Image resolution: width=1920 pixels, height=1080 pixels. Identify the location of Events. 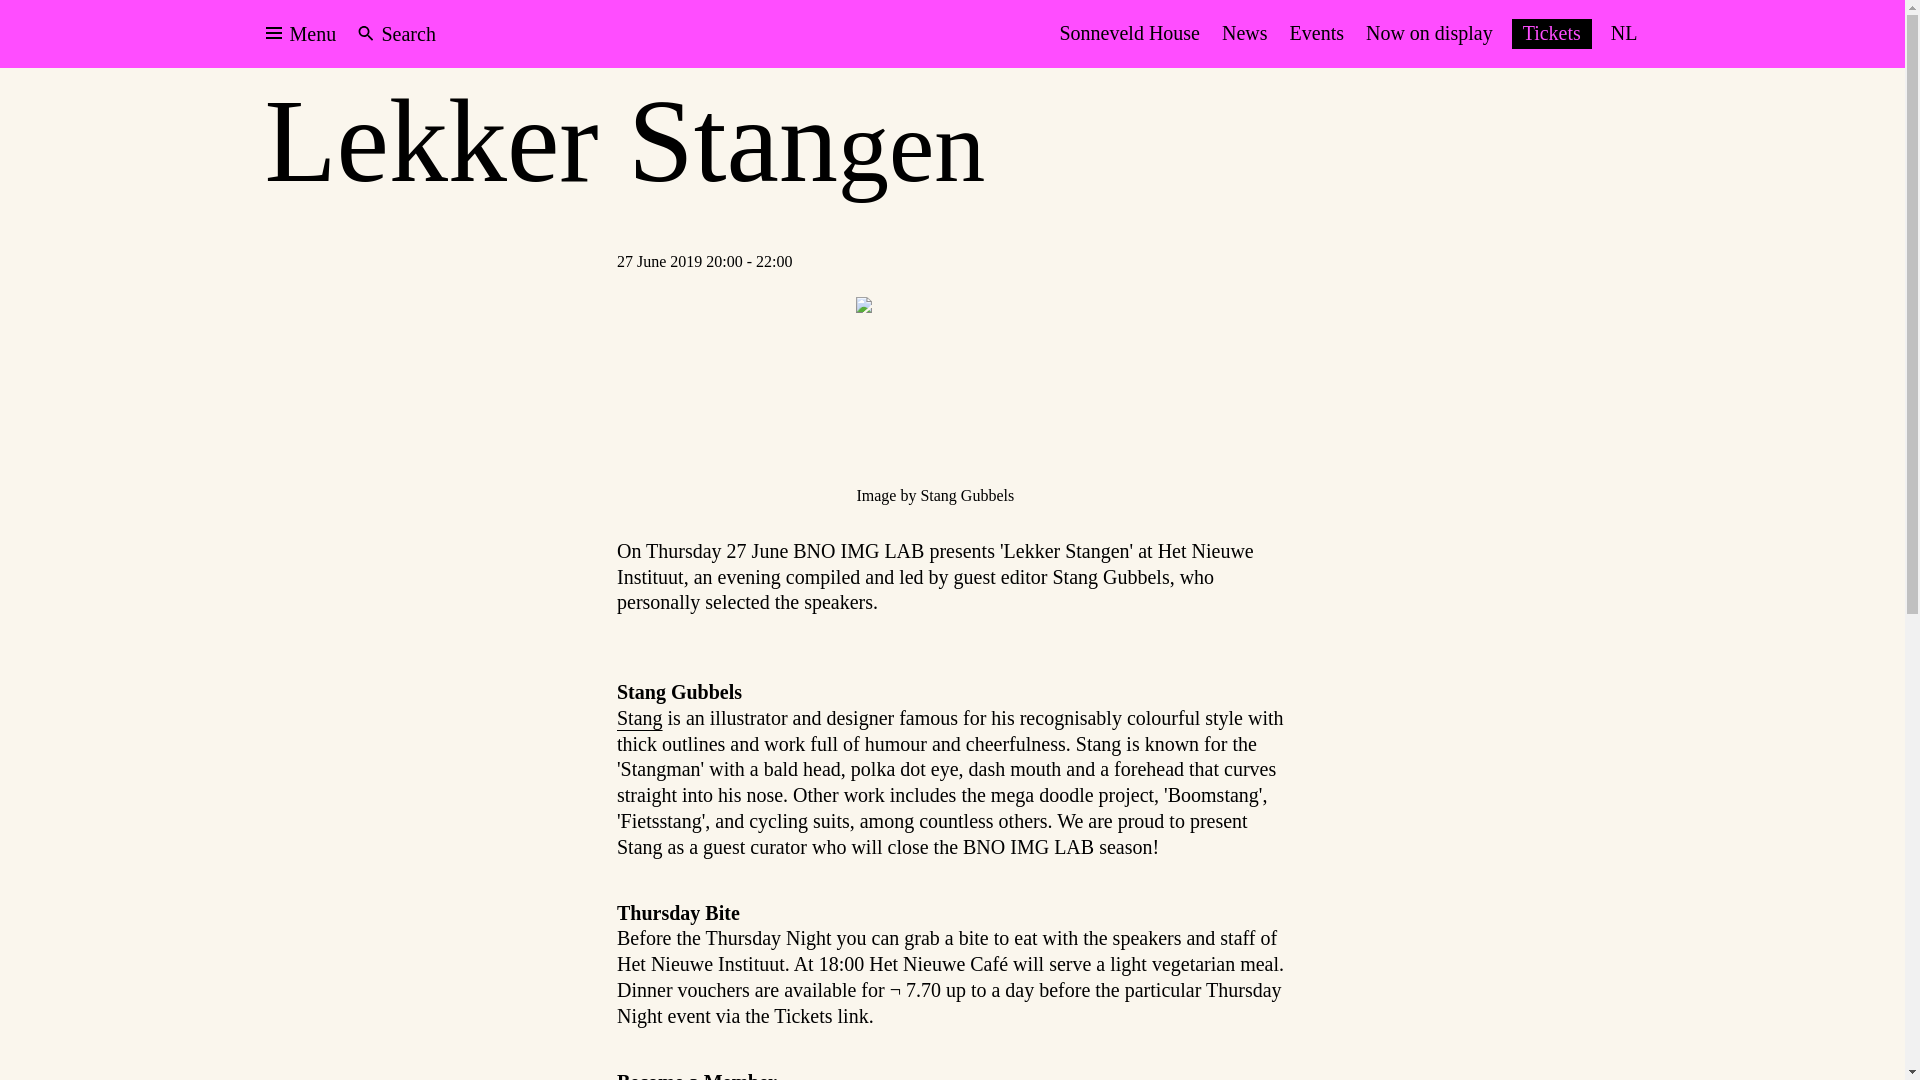
(1316, 34).